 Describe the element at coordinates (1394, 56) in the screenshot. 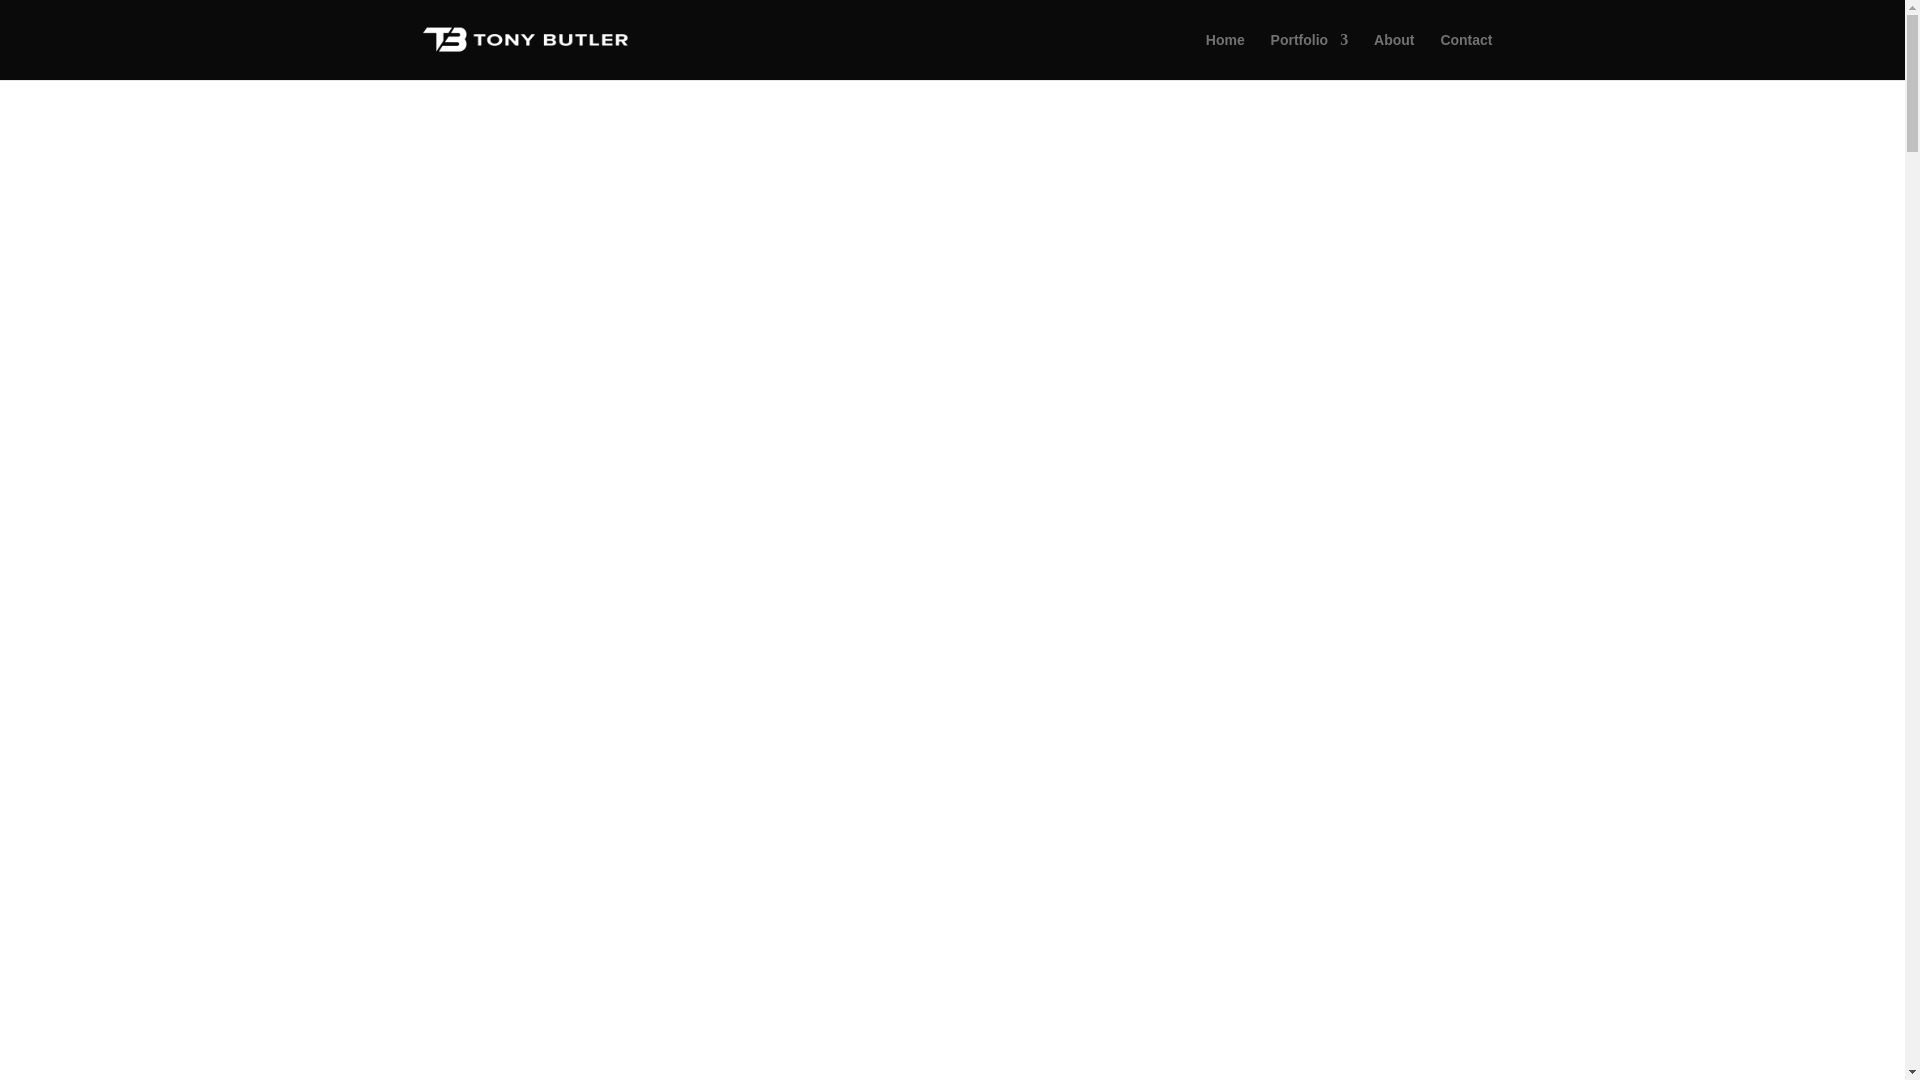

I see `About` at that location.